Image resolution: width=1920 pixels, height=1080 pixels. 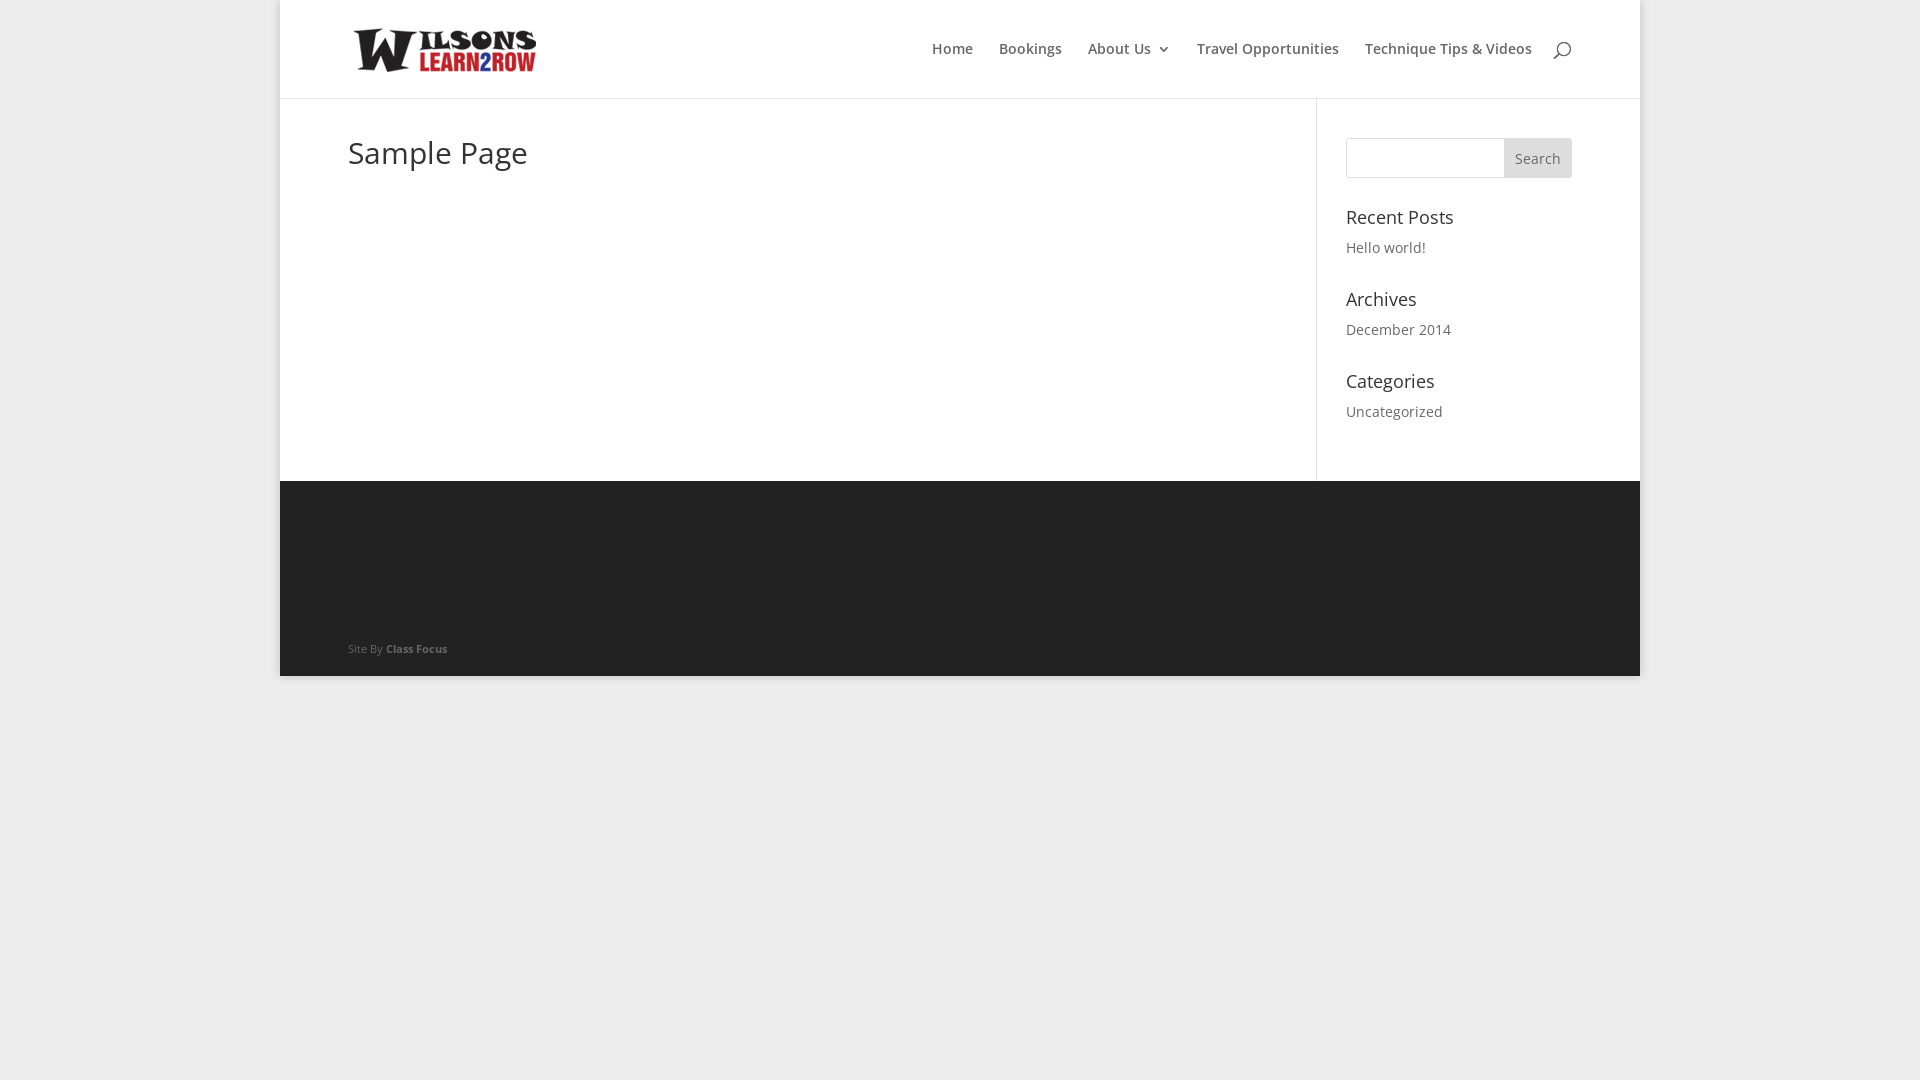 What do you see at coordinates (1130, 70) in the screenshot?
I see `About Us` at bounding box center [1130, 70].